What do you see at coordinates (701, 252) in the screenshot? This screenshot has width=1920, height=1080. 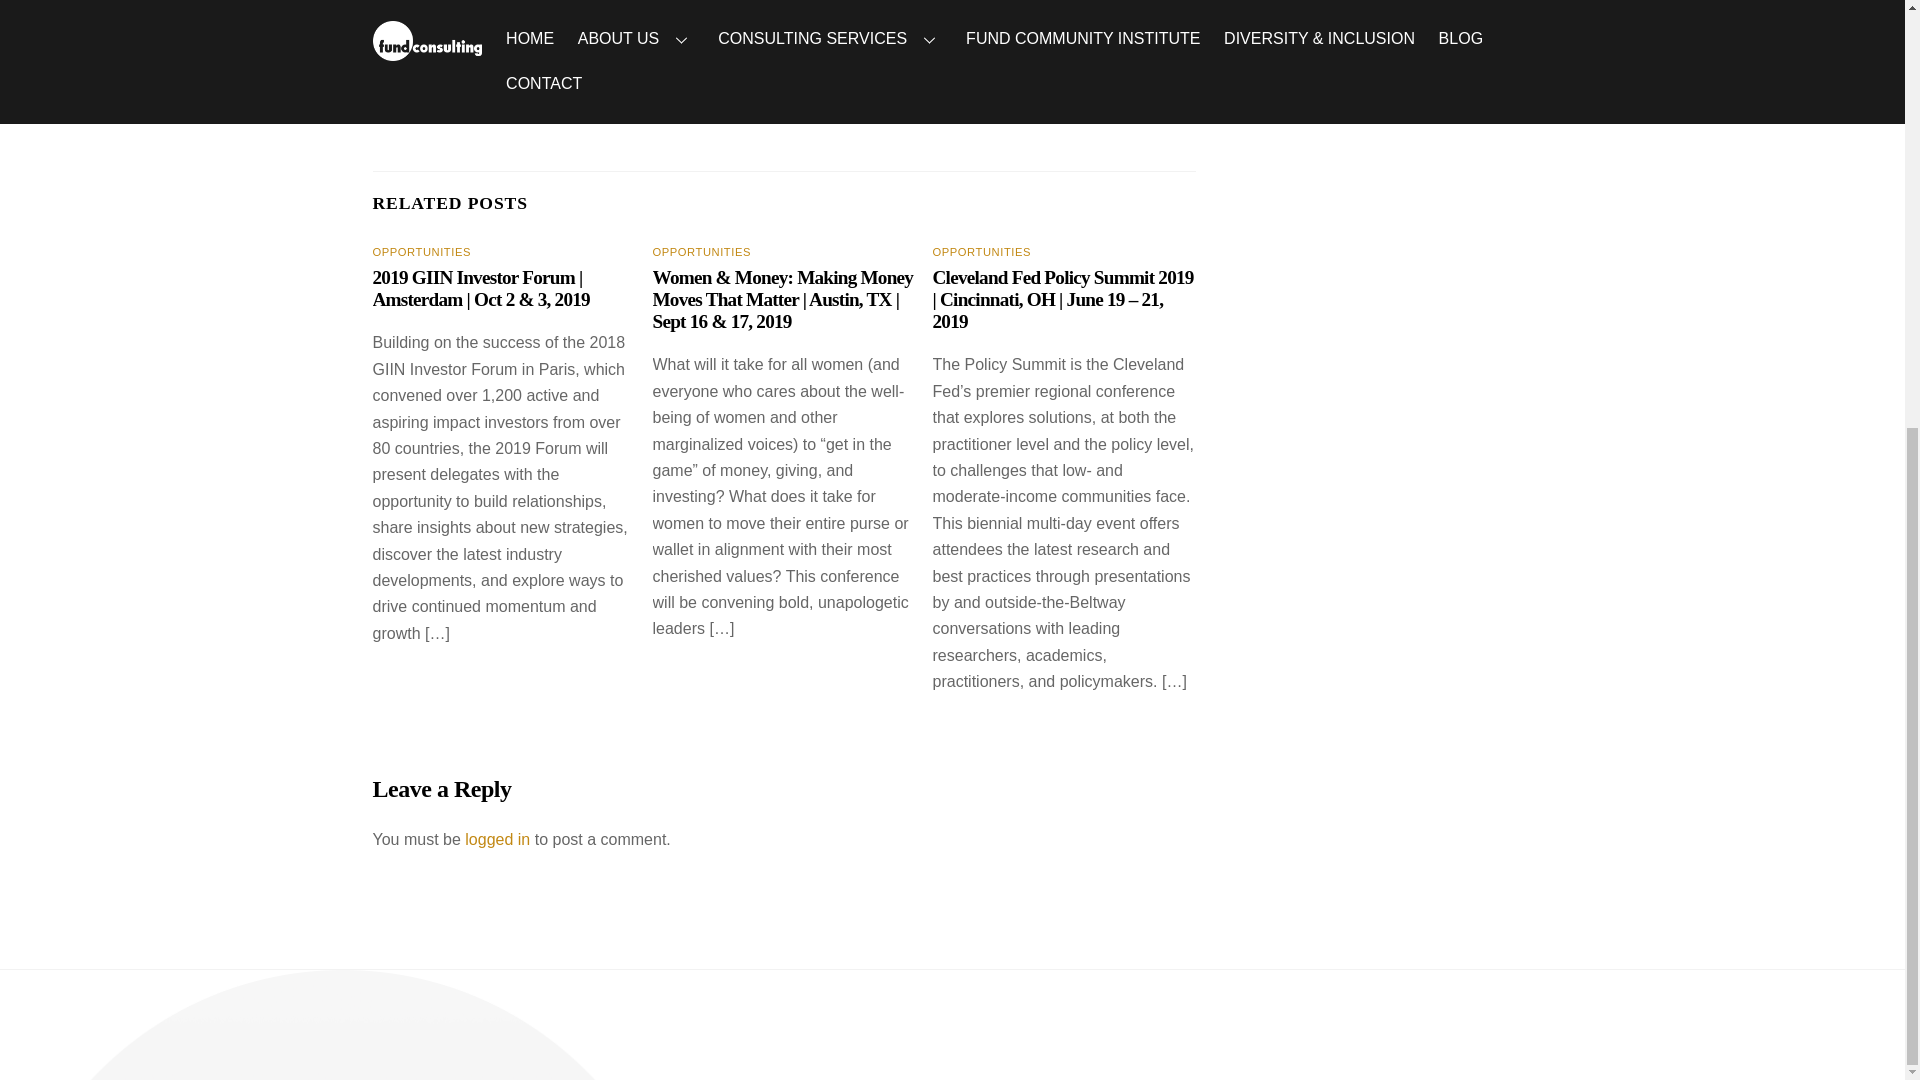 I see `OPPORTUNITIES` at bounding box center [701, 252].